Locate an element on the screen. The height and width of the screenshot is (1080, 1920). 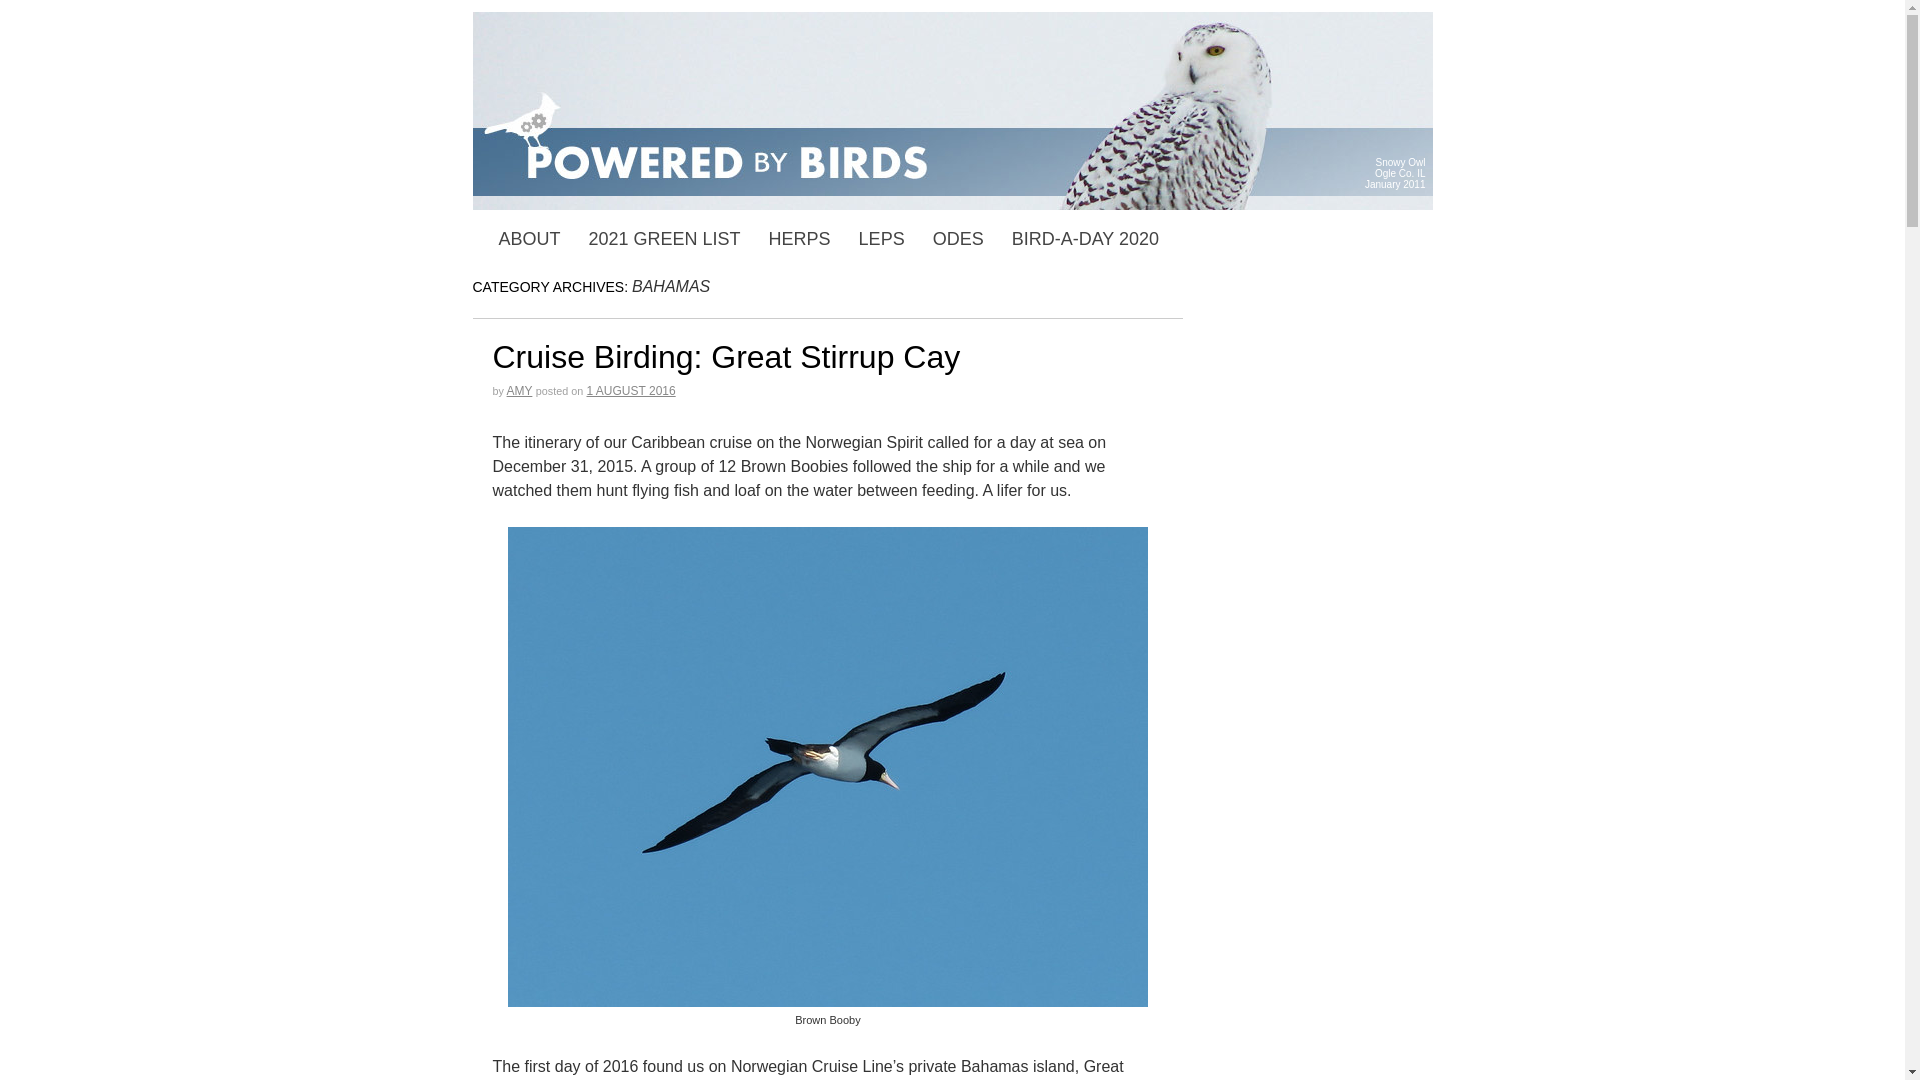
Cruise Birding: Great Stirrup Cay is located at coordinates (726, 356).